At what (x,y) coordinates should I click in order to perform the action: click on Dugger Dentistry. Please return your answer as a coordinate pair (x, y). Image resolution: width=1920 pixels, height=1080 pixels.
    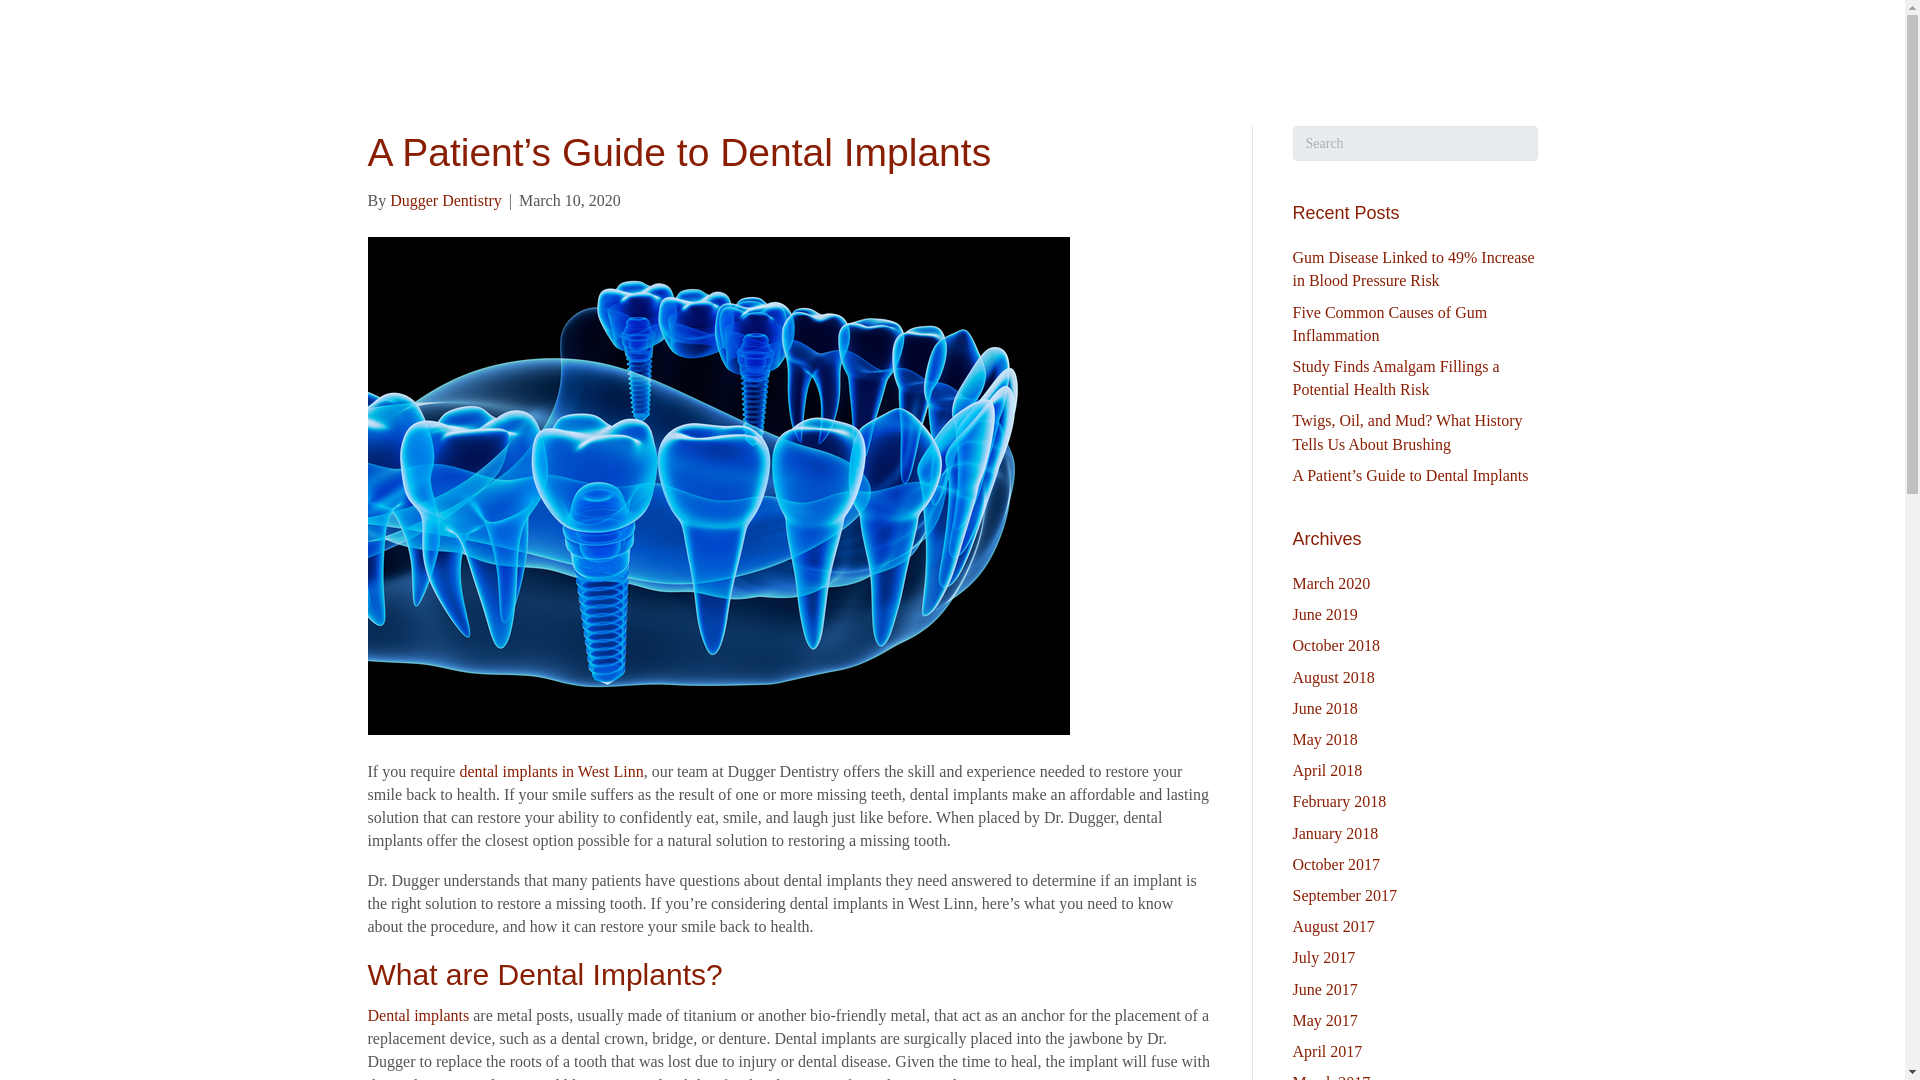
    Looking at the image, I should click on (445, 200).